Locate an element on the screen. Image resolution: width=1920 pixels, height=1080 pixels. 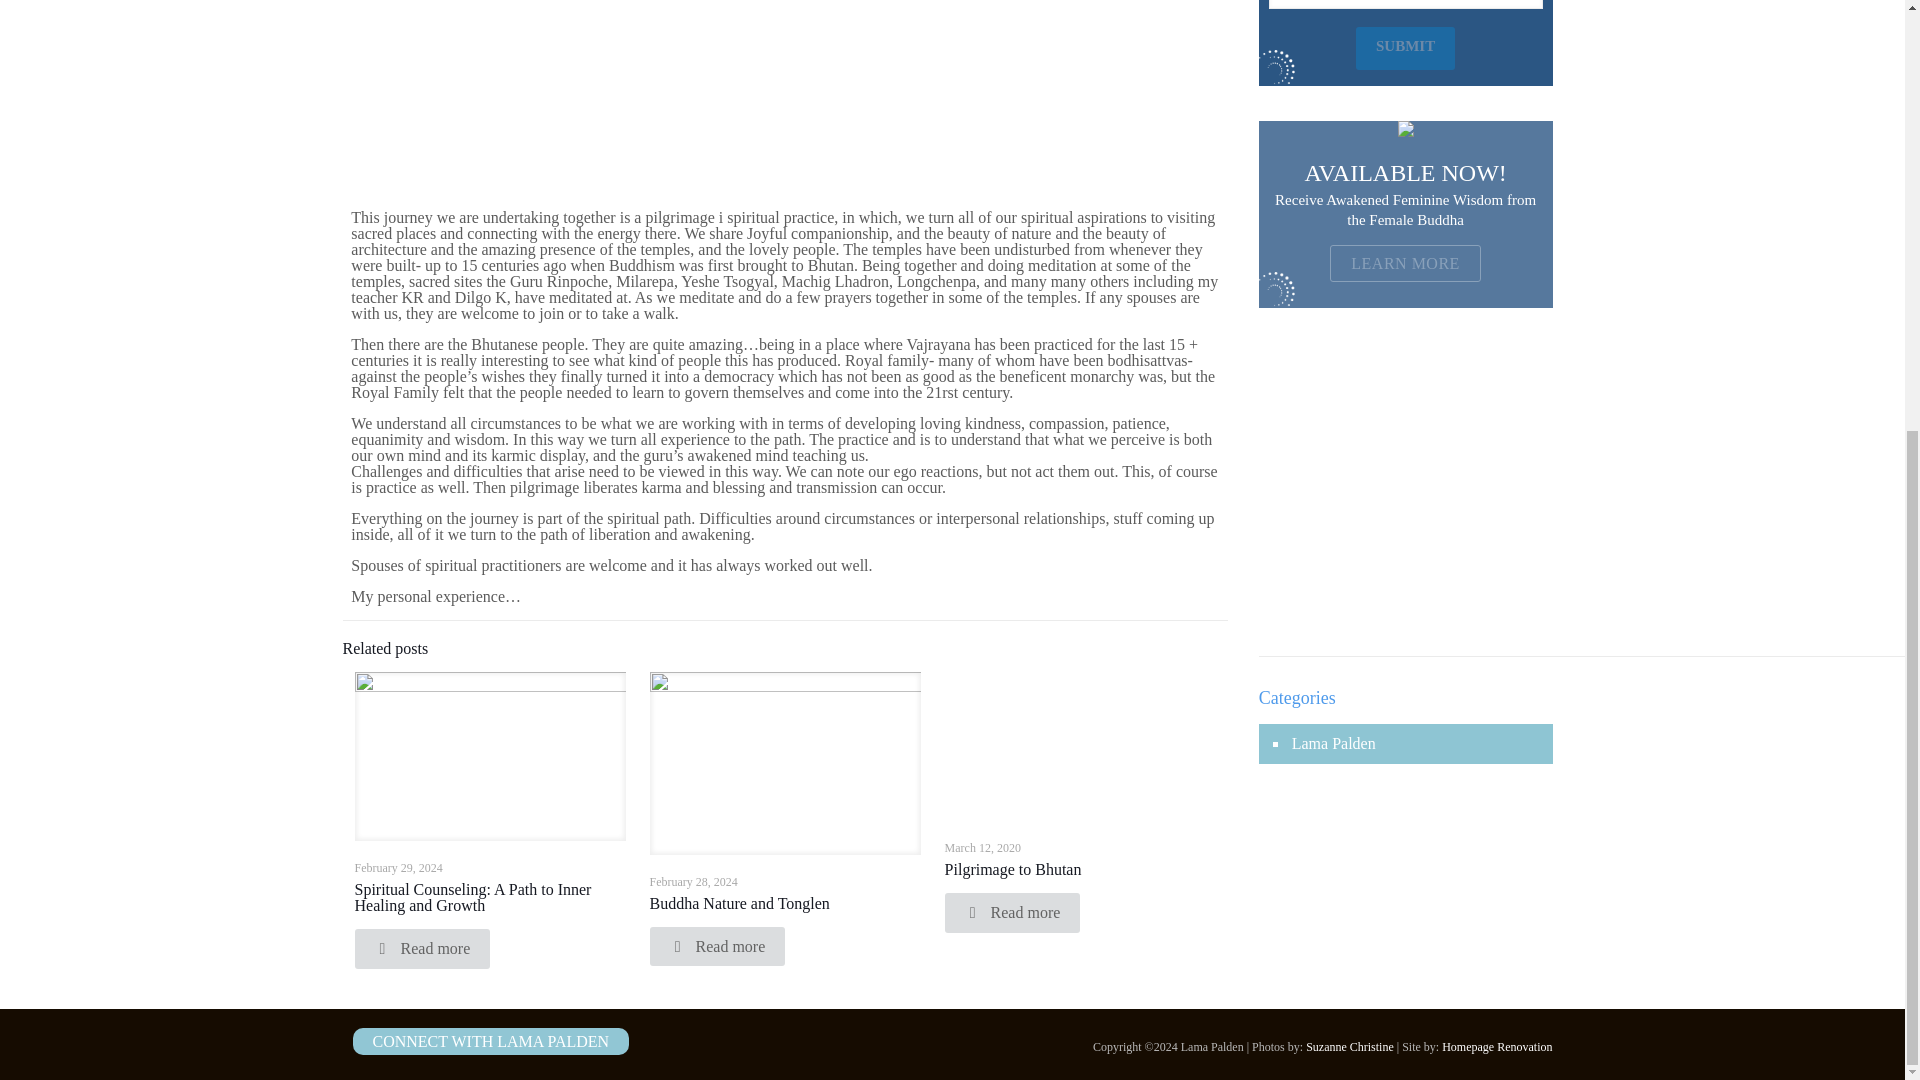
VISIT THE WEBSITE is located at coordinates (1405, 547).